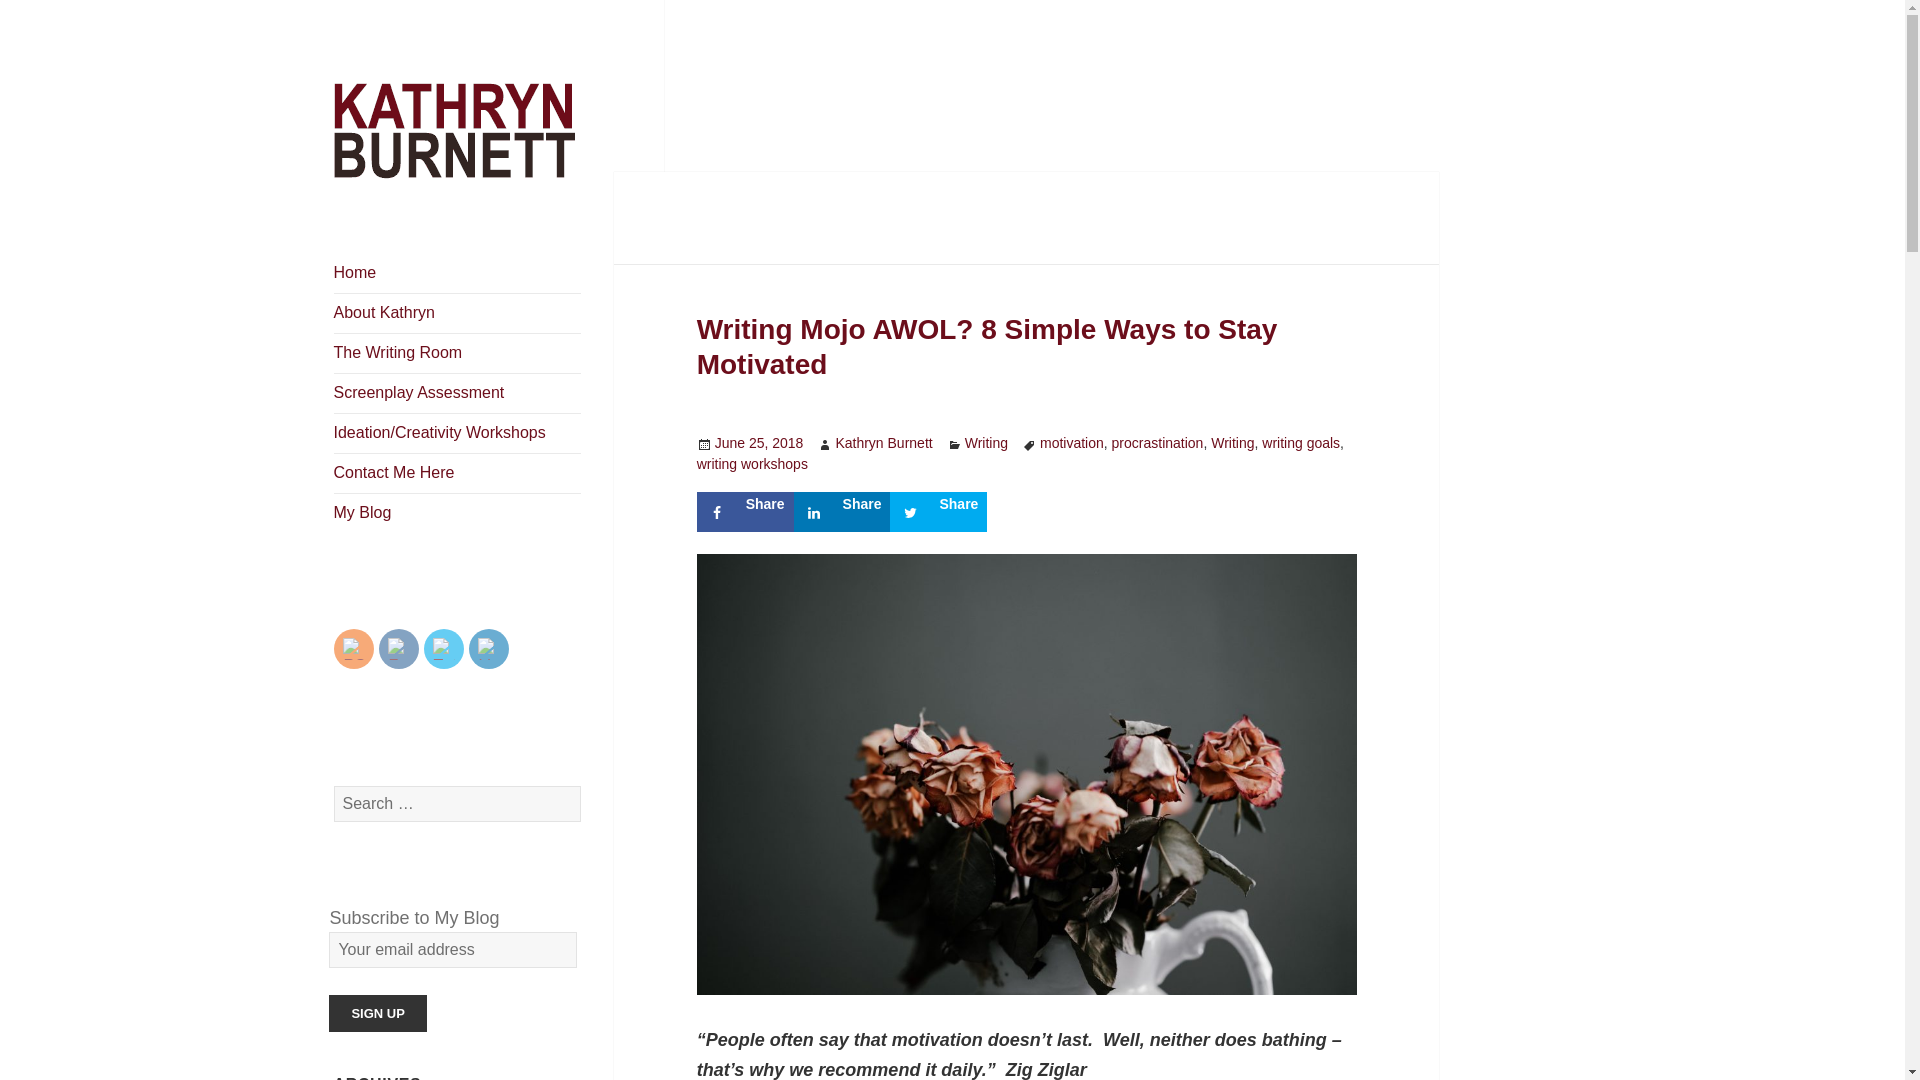 The height and width of the screenshot is (1080, 1920). What do you see at coordinates (355, 272) in the screenshot?
I see `Home` at bounding box center [355, 272].